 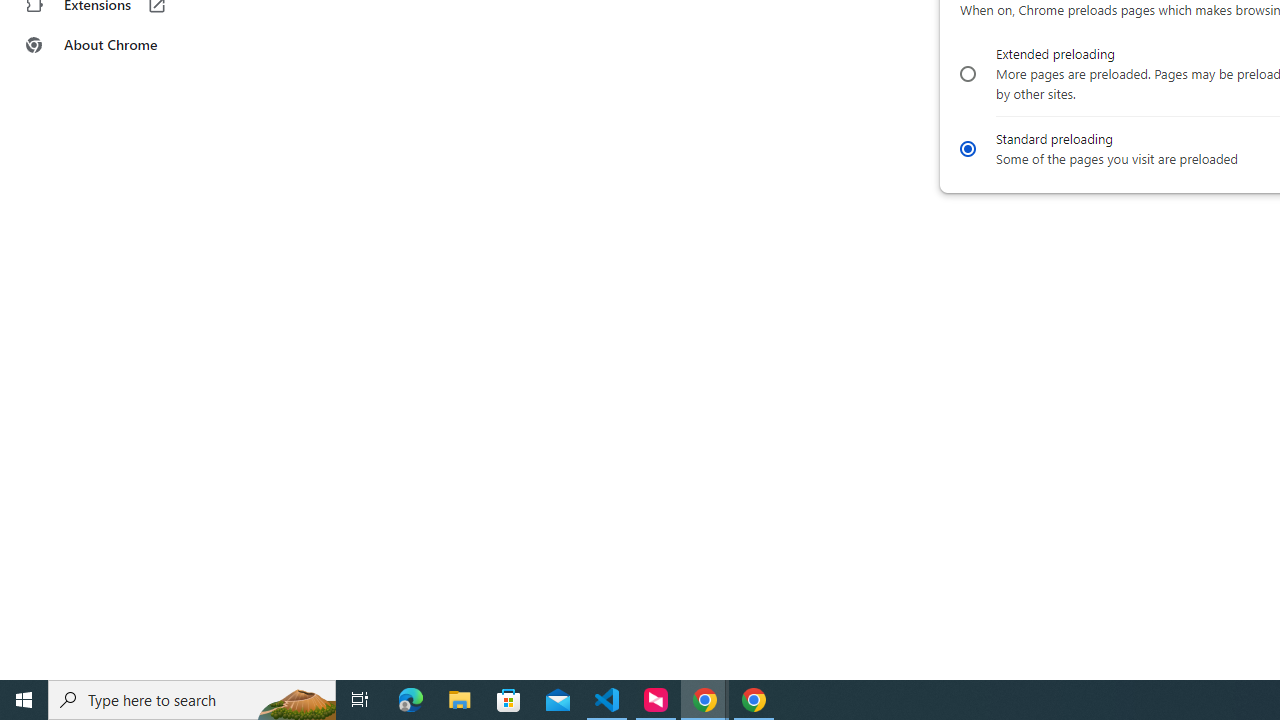 I want to click on Standard preloading, so click(x=966, y=148).